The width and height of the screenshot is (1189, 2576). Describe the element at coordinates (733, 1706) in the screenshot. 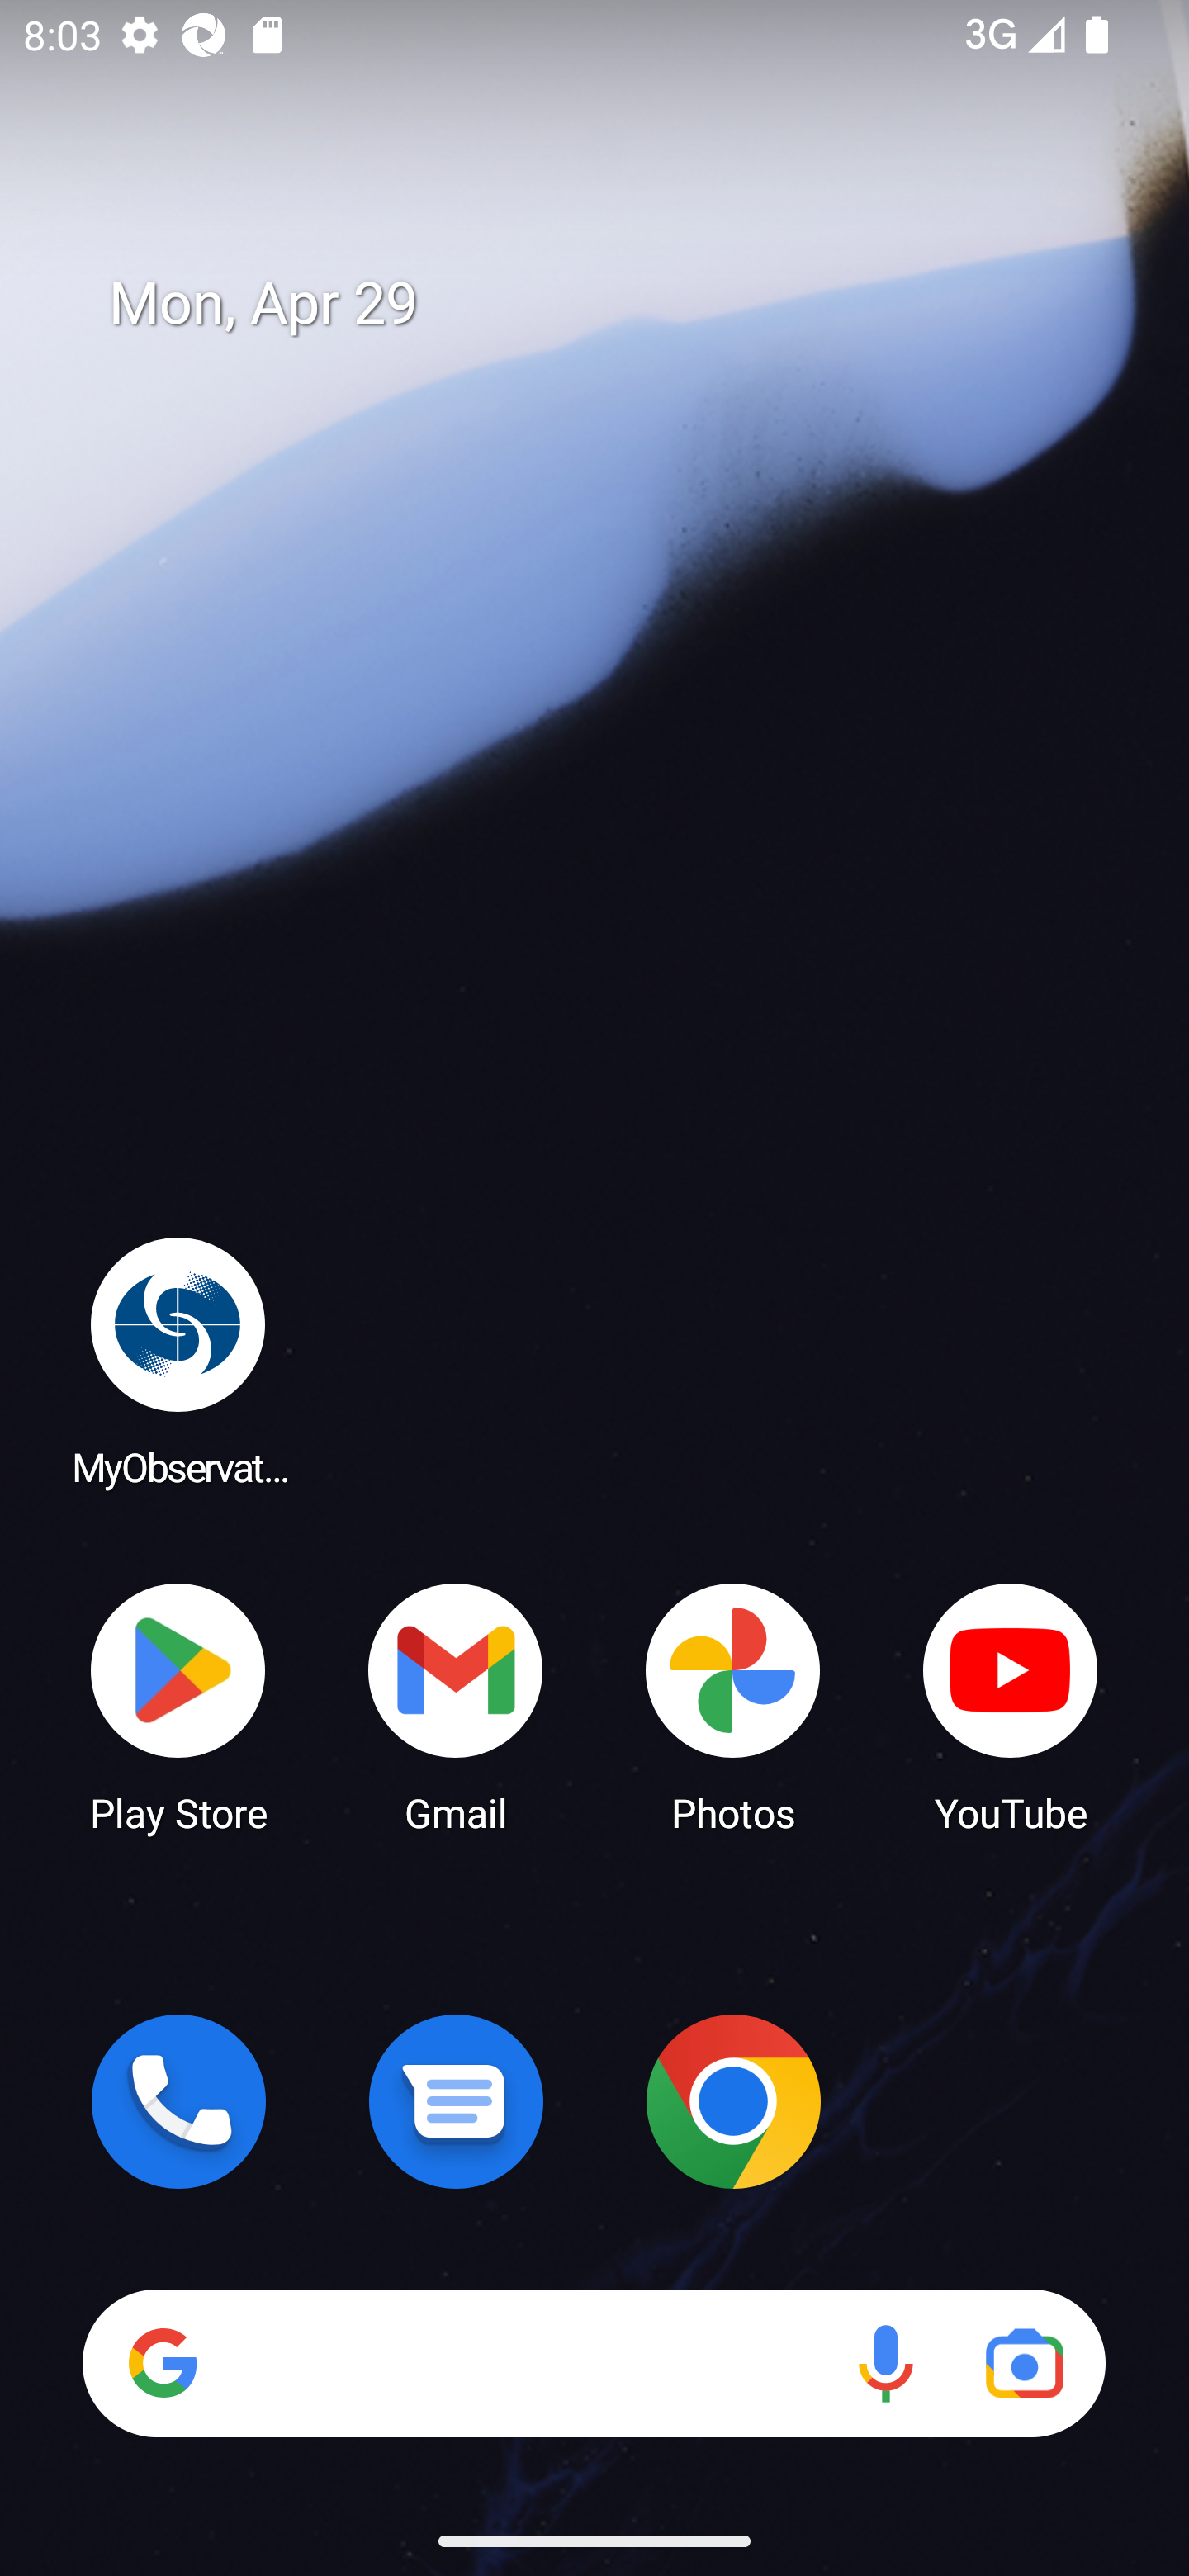

I see `Photos` at that location.